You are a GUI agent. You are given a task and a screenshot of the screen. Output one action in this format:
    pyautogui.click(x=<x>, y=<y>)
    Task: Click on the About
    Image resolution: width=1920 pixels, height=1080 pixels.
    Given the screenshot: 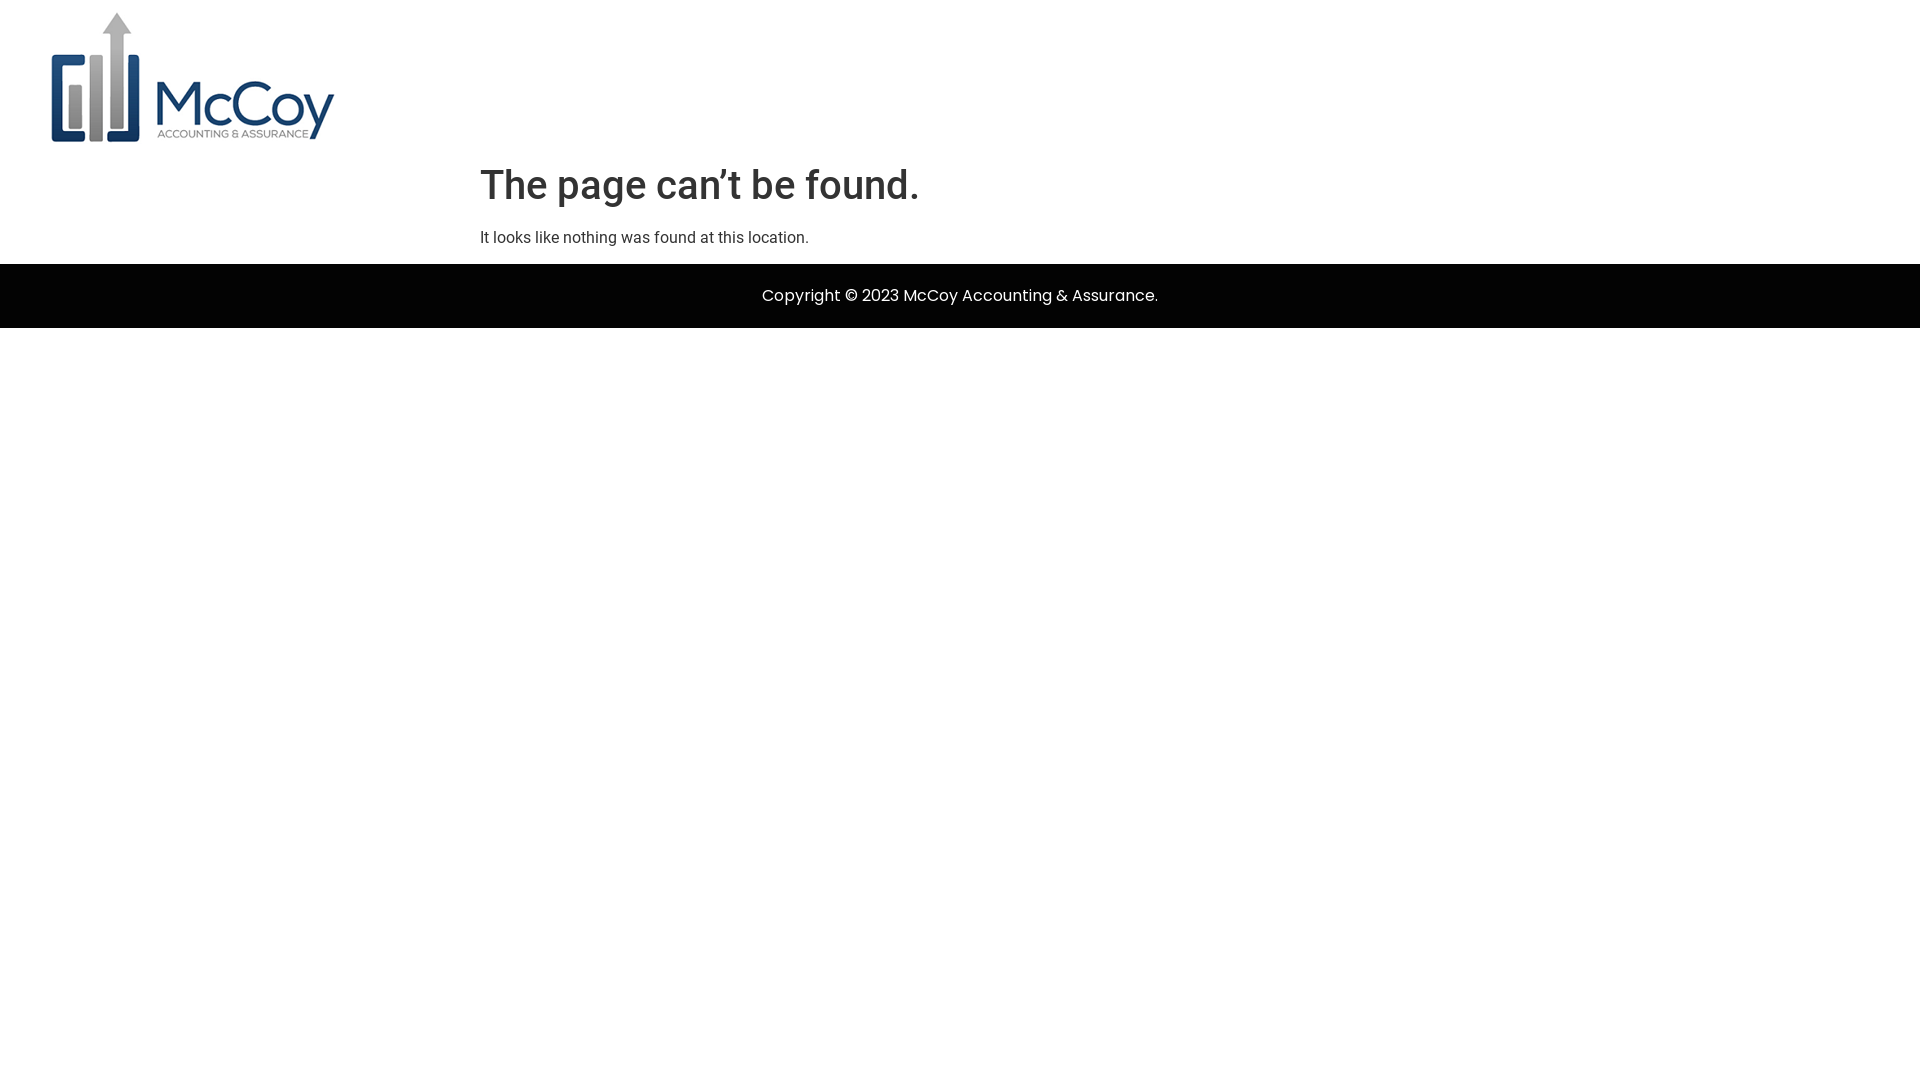 What is the action you would take?
    pyautogui.click(x=1308, y=77)
    